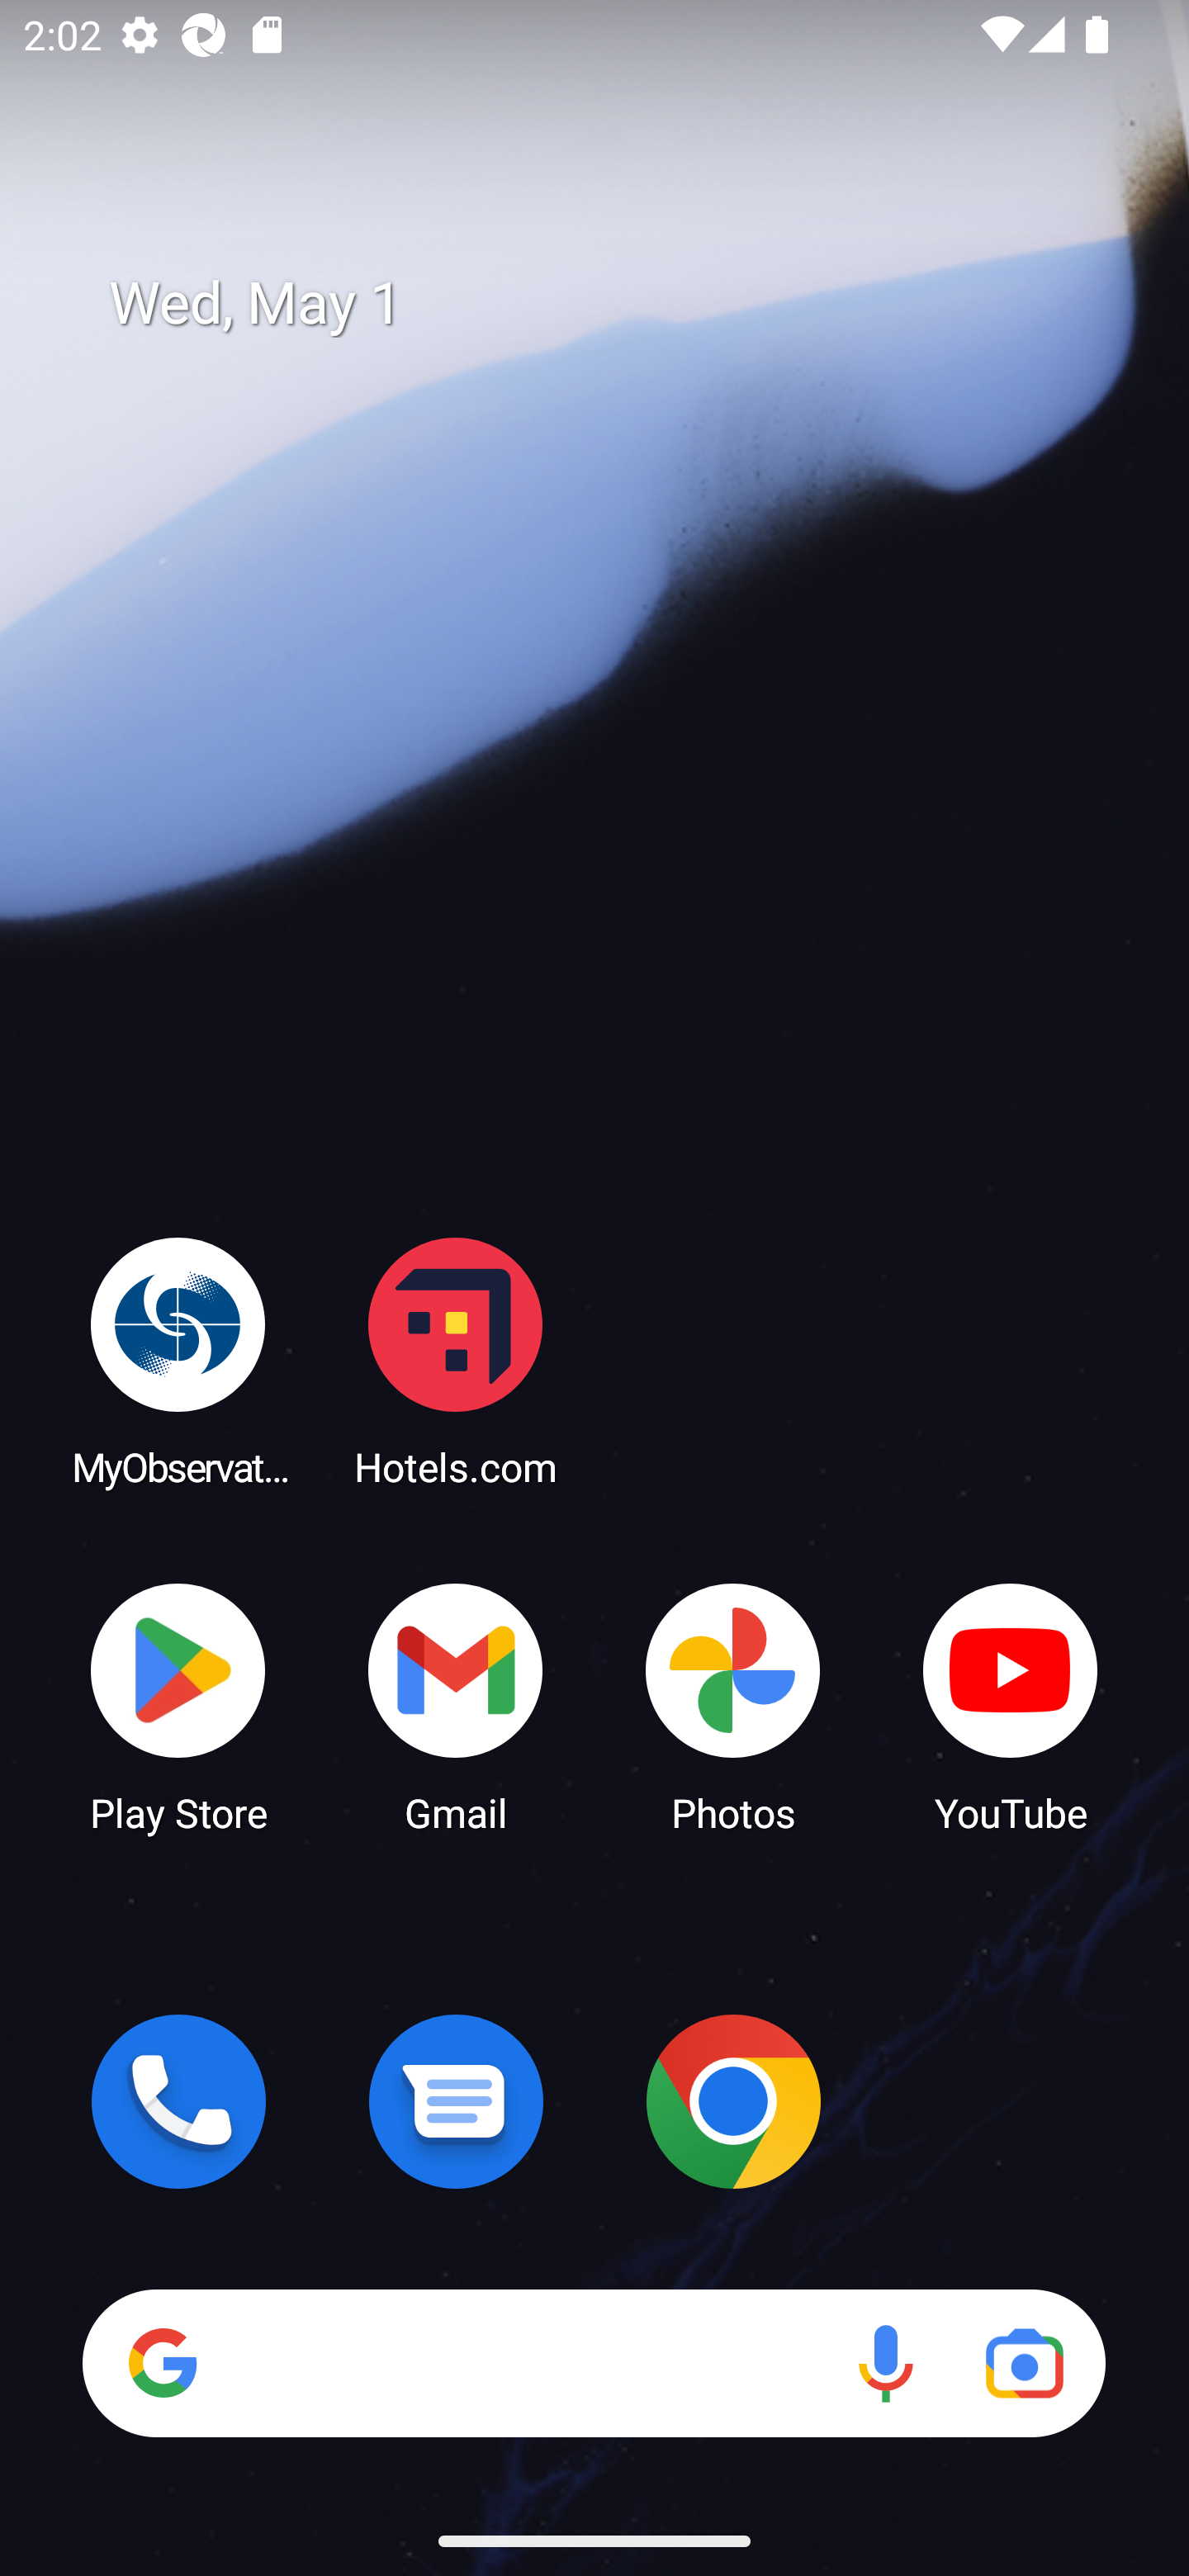 The image size is (1189, 2576). I want to click on Hotels.com, so click(456, 1361).